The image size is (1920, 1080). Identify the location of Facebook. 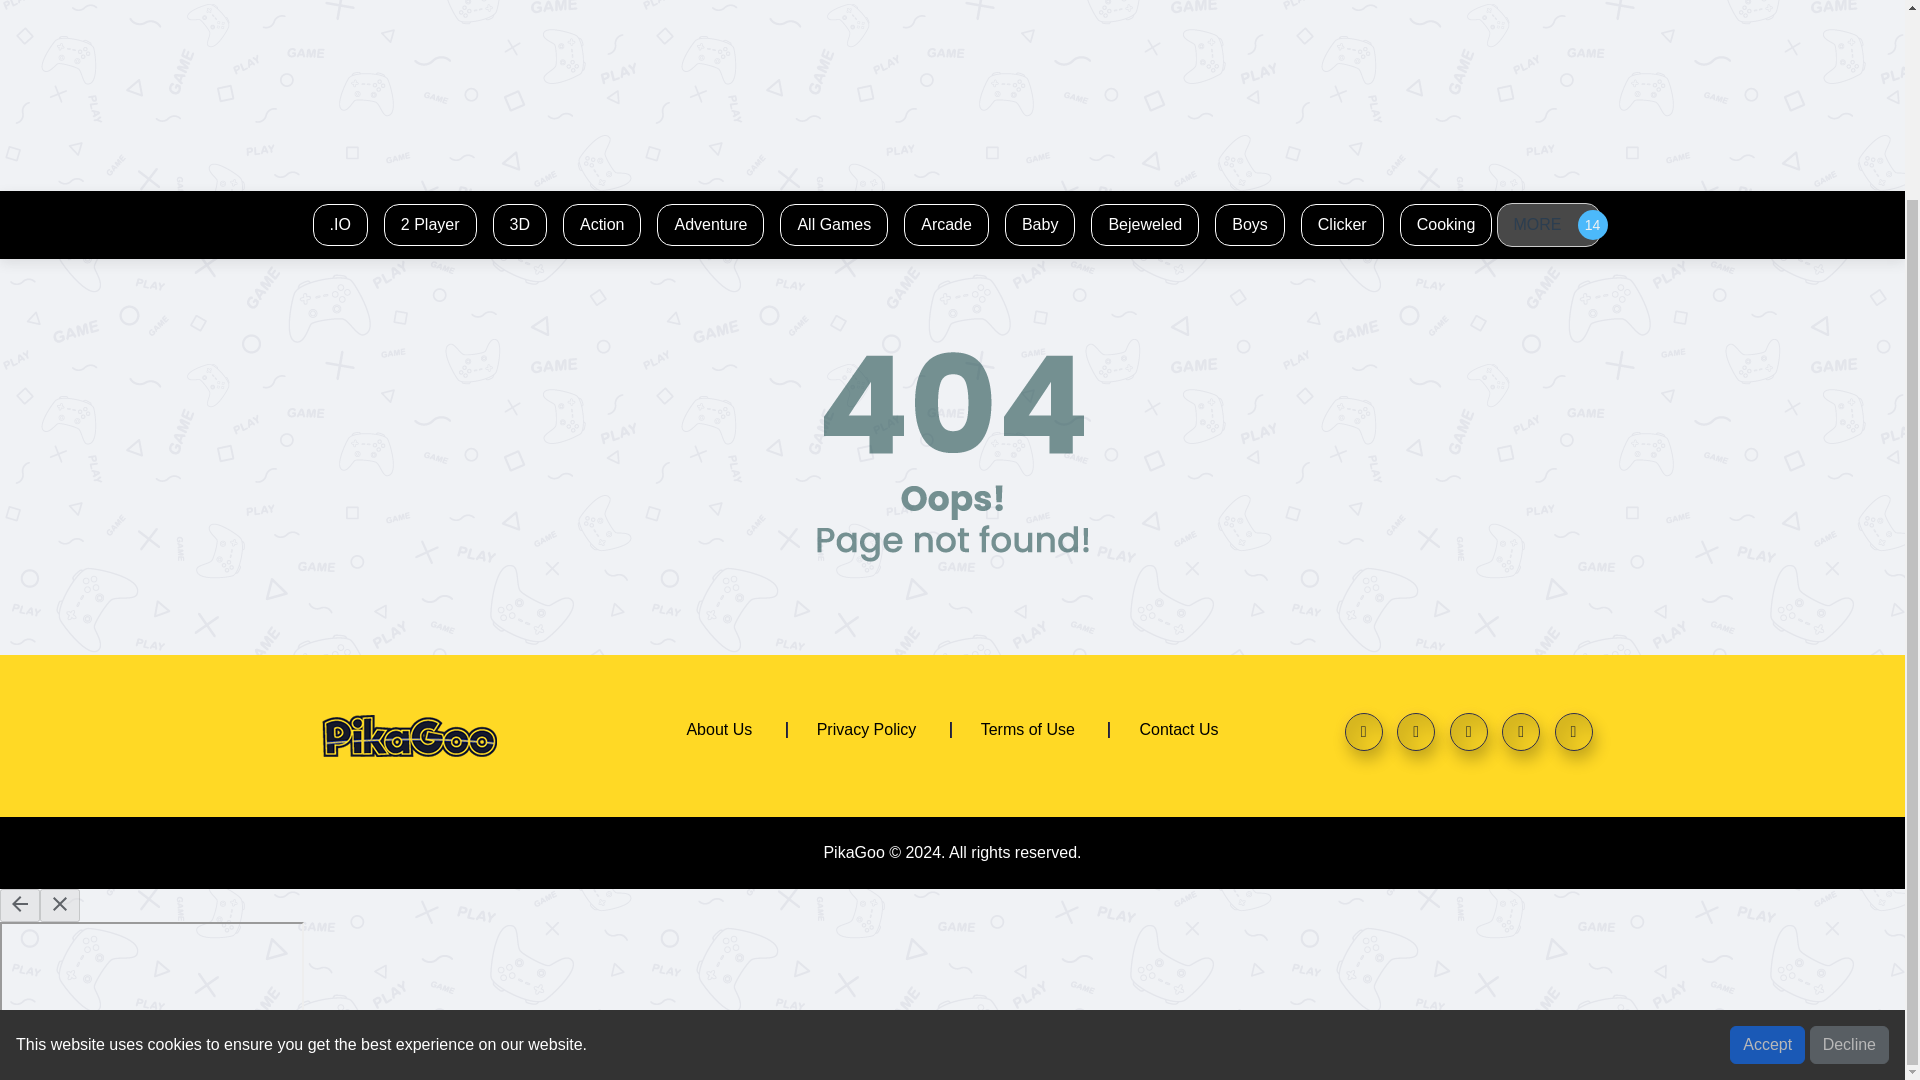
(1364, 731).